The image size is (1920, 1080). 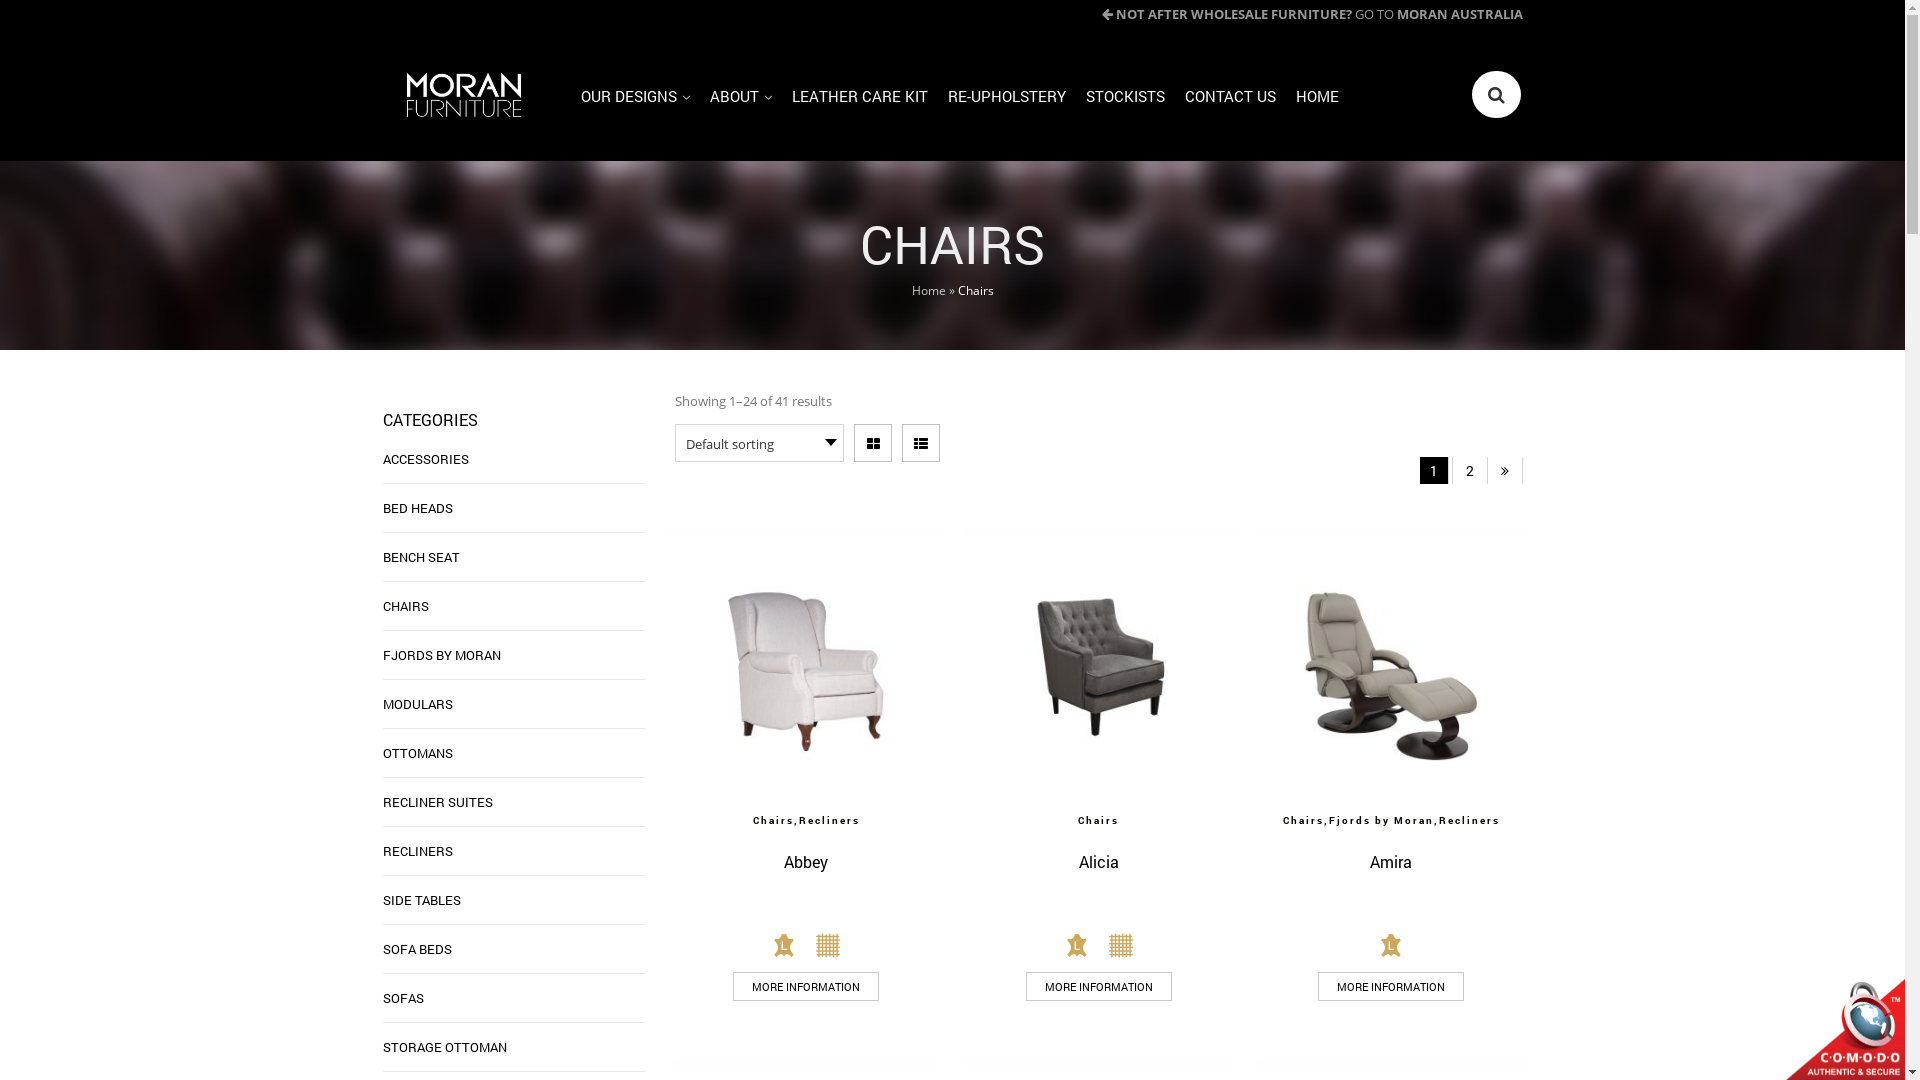 What do you see at coordinates (1391, 986) in the screenshot?
I see `MORE INFORMATION` at bounding box center [1391, 986].